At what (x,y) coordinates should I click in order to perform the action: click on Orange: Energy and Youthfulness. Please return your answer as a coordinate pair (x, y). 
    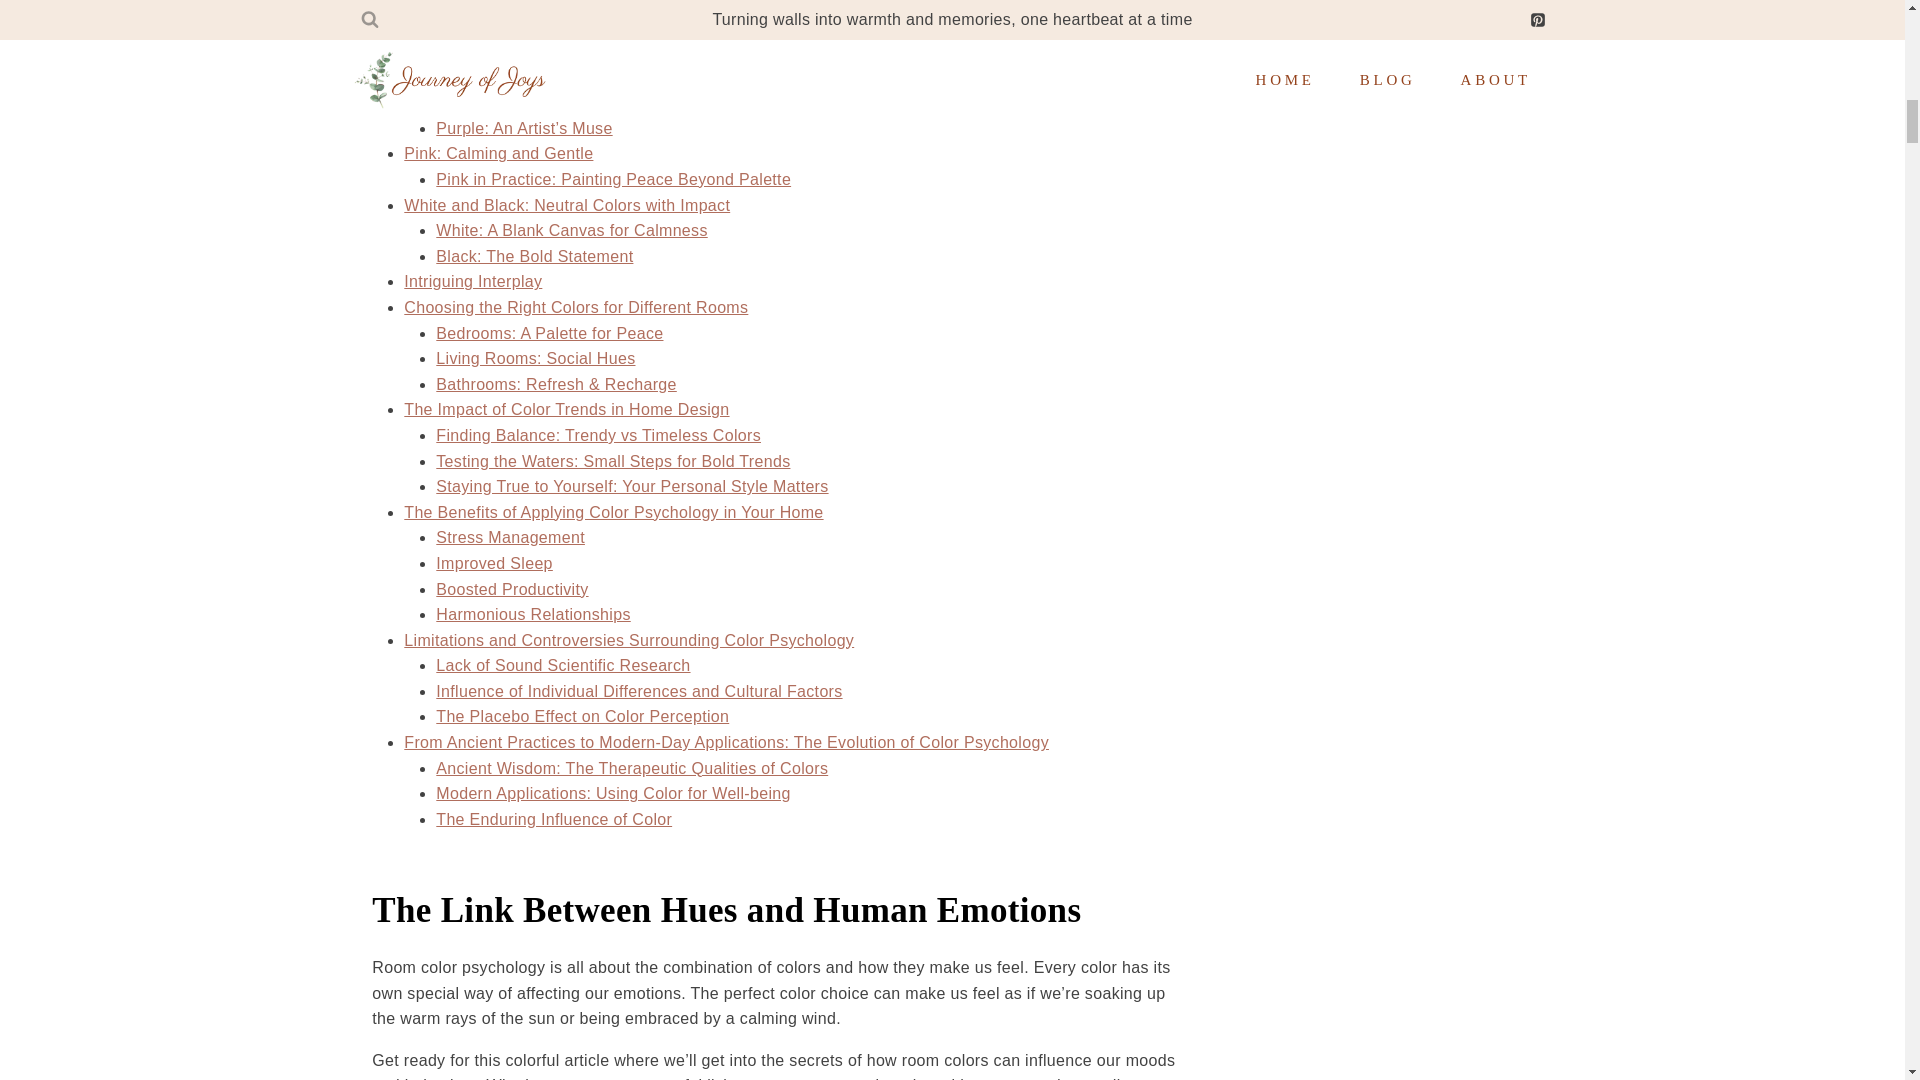
    Looking at the image, I should click on (560, 4).